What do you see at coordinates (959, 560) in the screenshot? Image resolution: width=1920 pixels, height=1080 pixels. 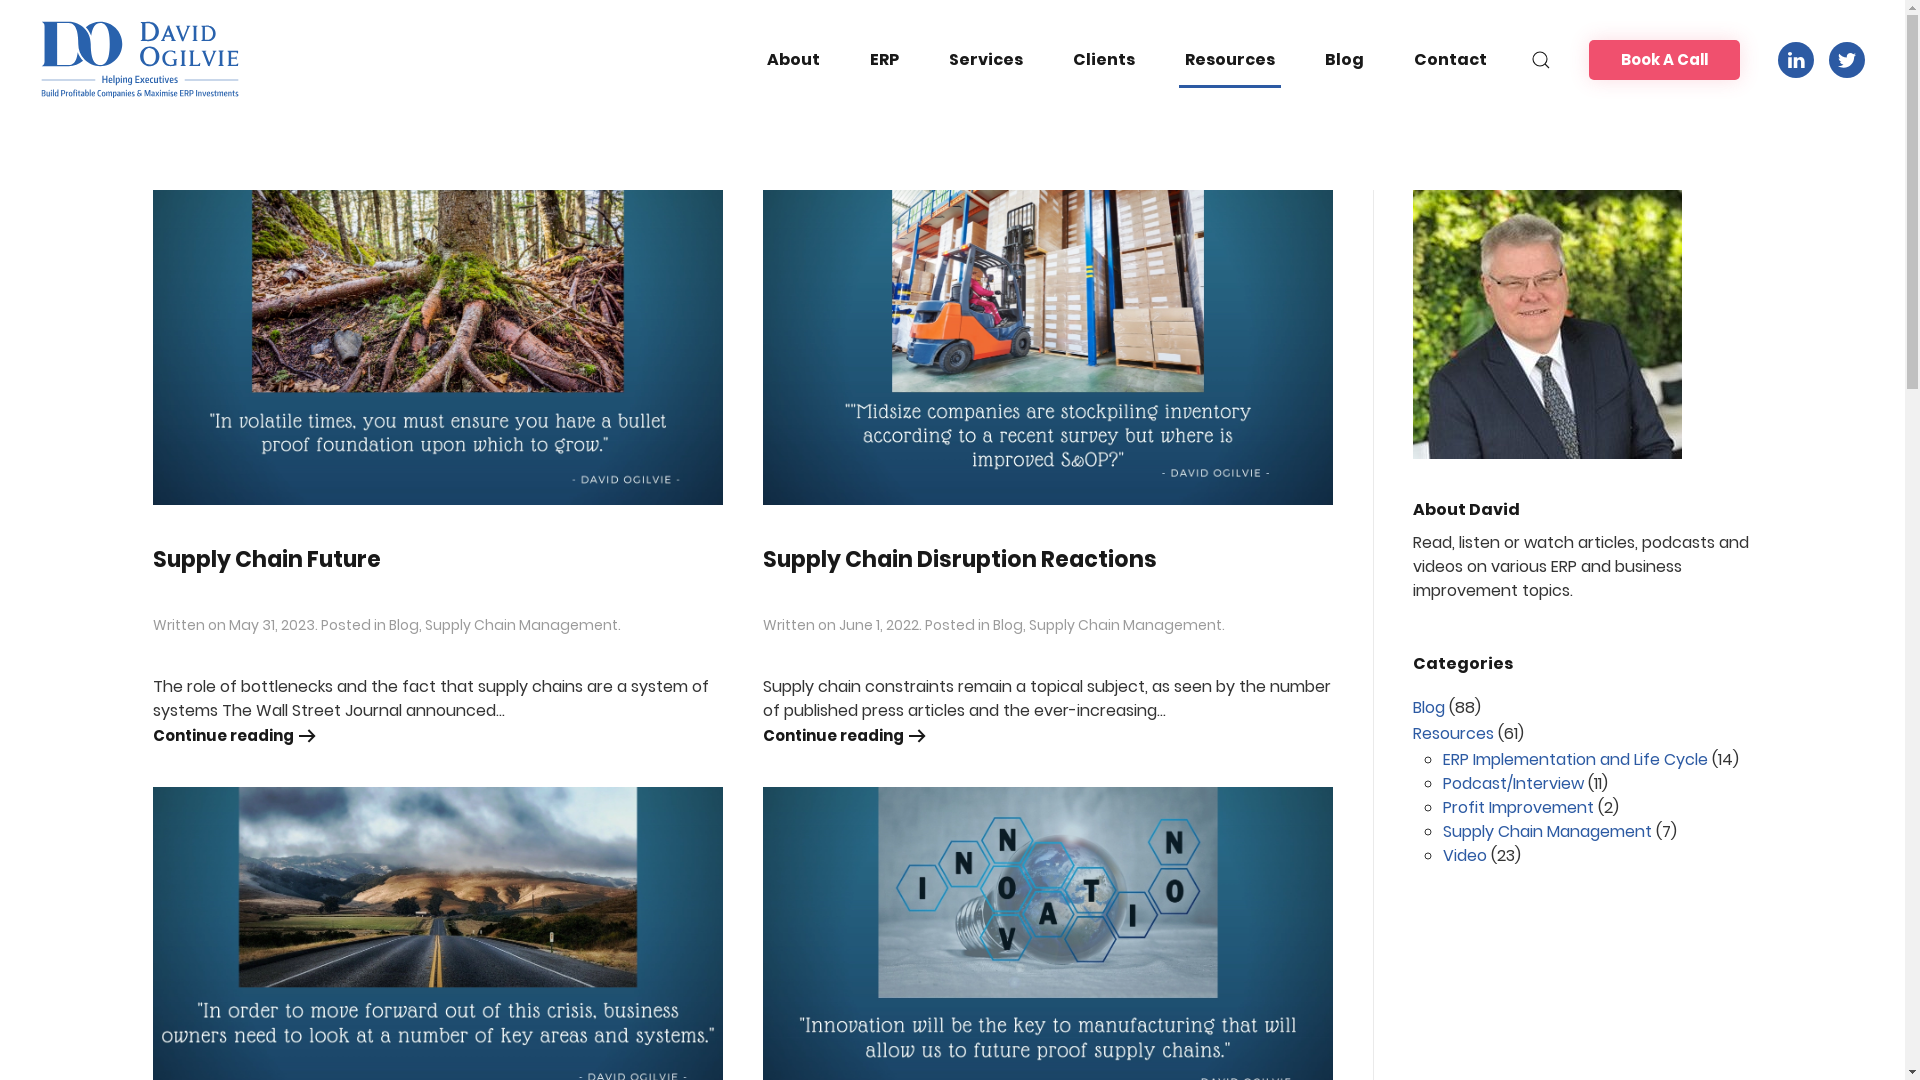 I see `Supply Chain Disruption Reactions` at bounding box center [959, 560].